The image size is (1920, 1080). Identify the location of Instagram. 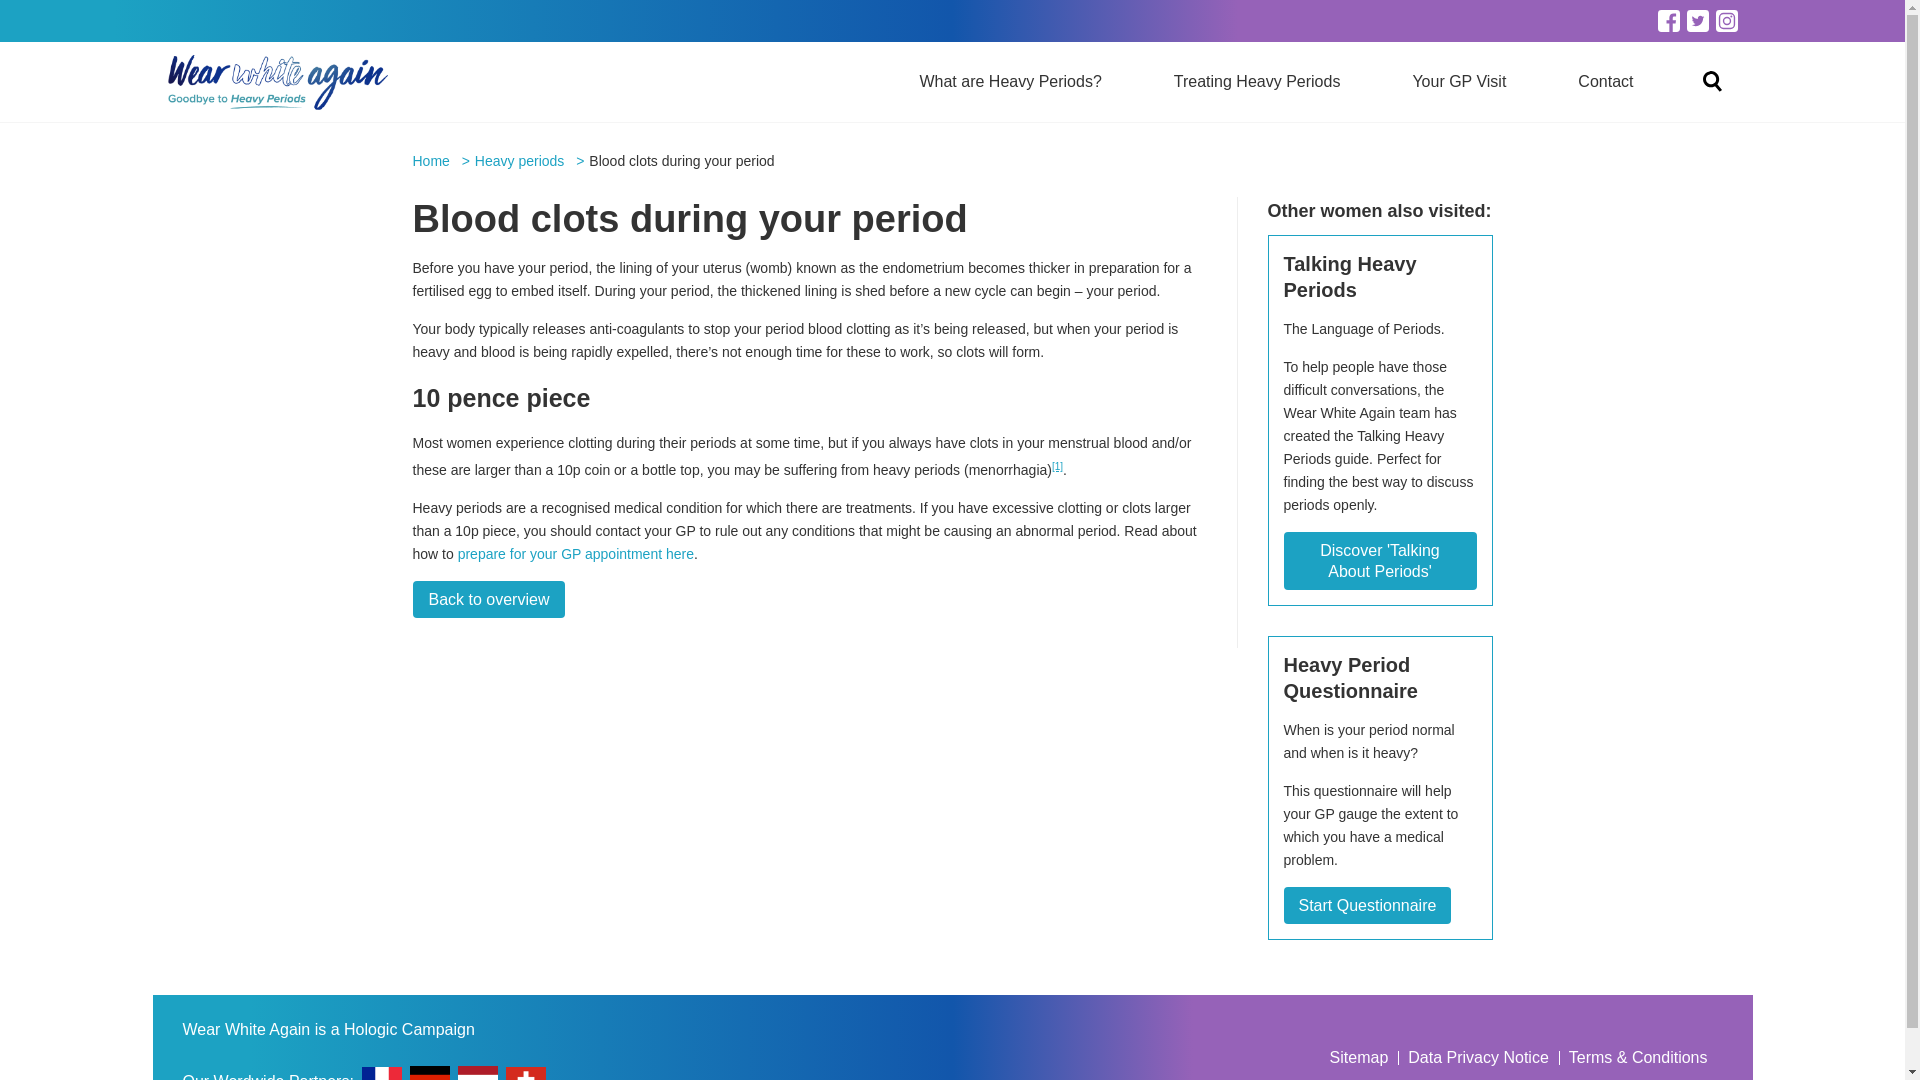
(1726, 20).